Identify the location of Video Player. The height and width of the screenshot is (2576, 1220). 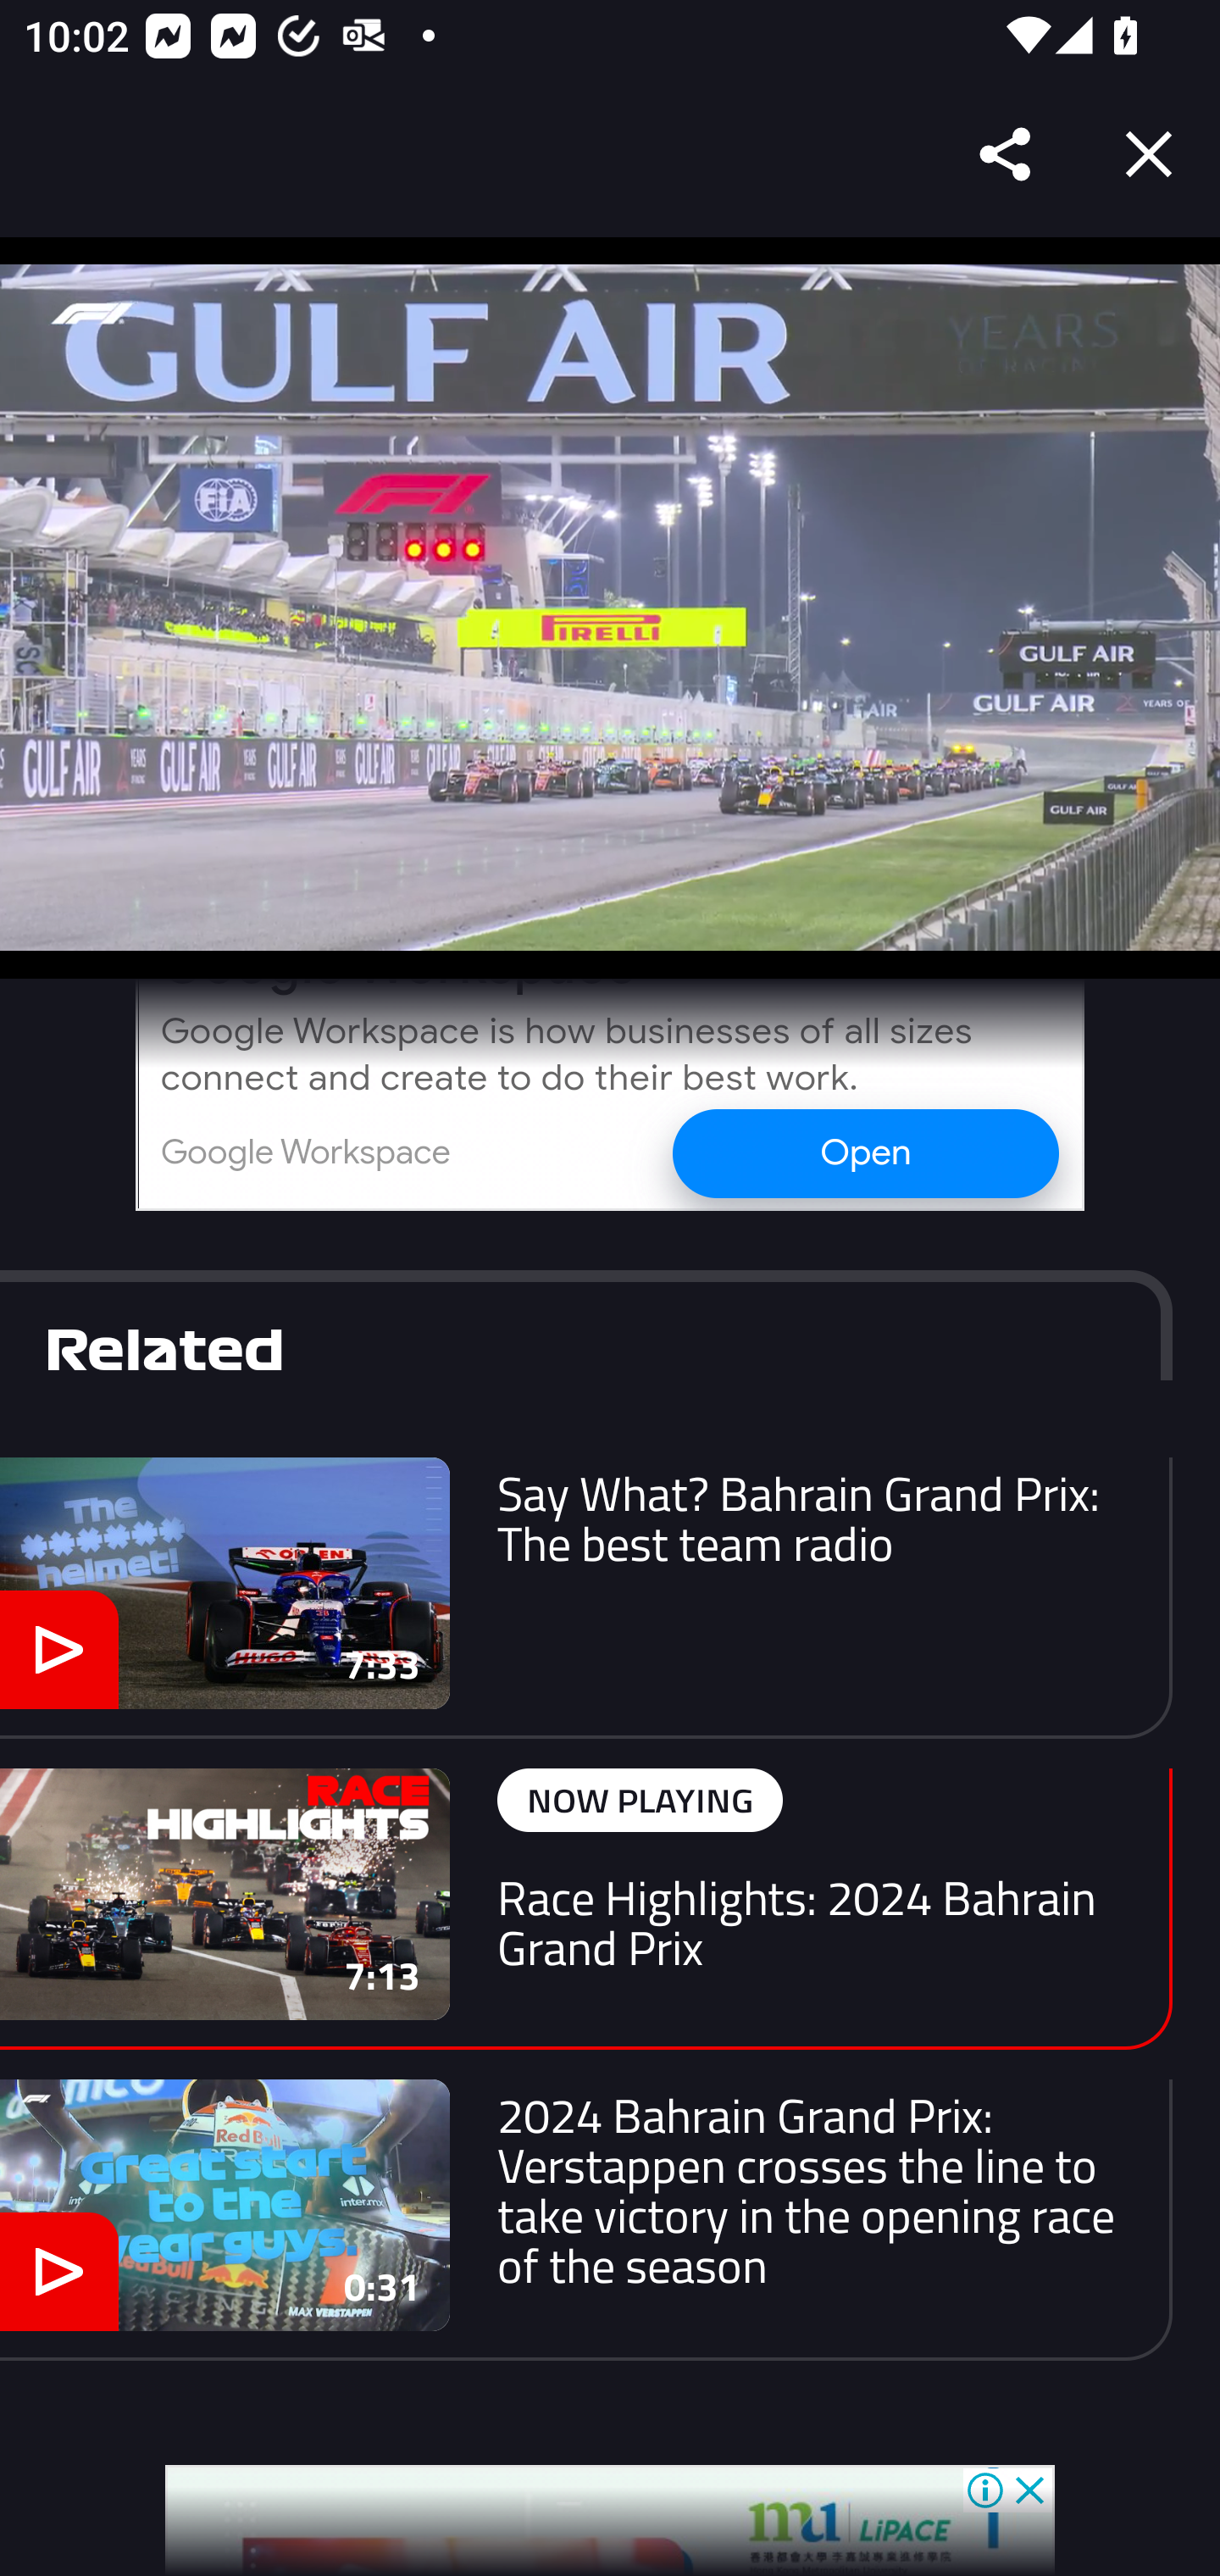
(610, 608).